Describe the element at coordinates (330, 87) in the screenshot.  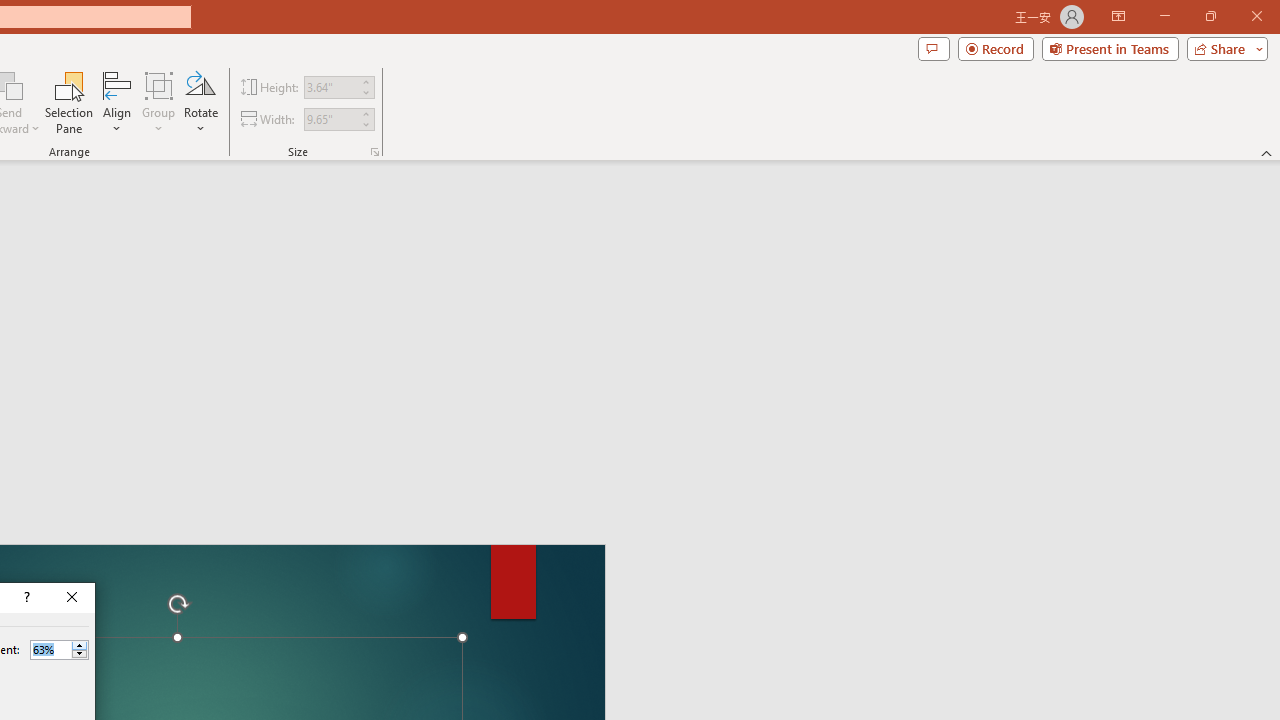
I see `Shape Height` at that location.